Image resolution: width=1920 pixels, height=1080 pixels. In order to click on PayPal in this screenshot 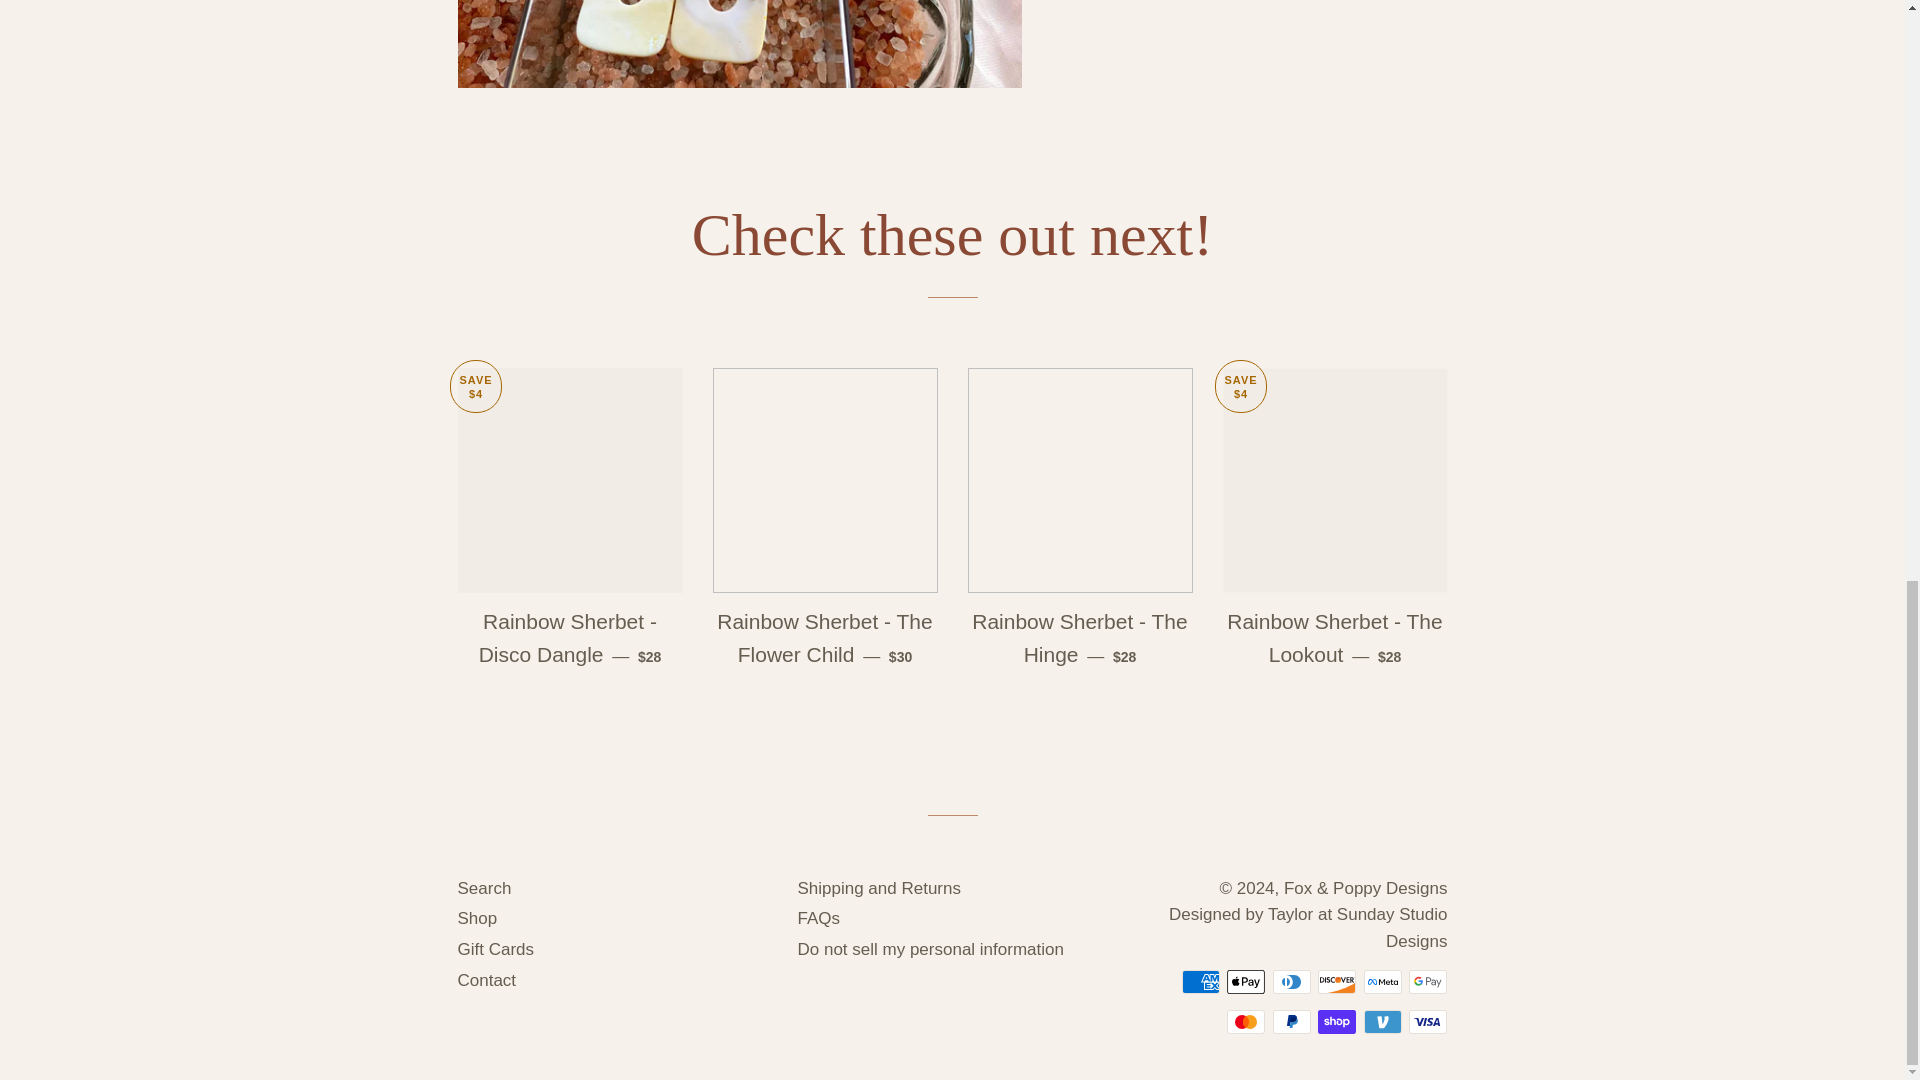, I will do `click(1292, 1021)`.